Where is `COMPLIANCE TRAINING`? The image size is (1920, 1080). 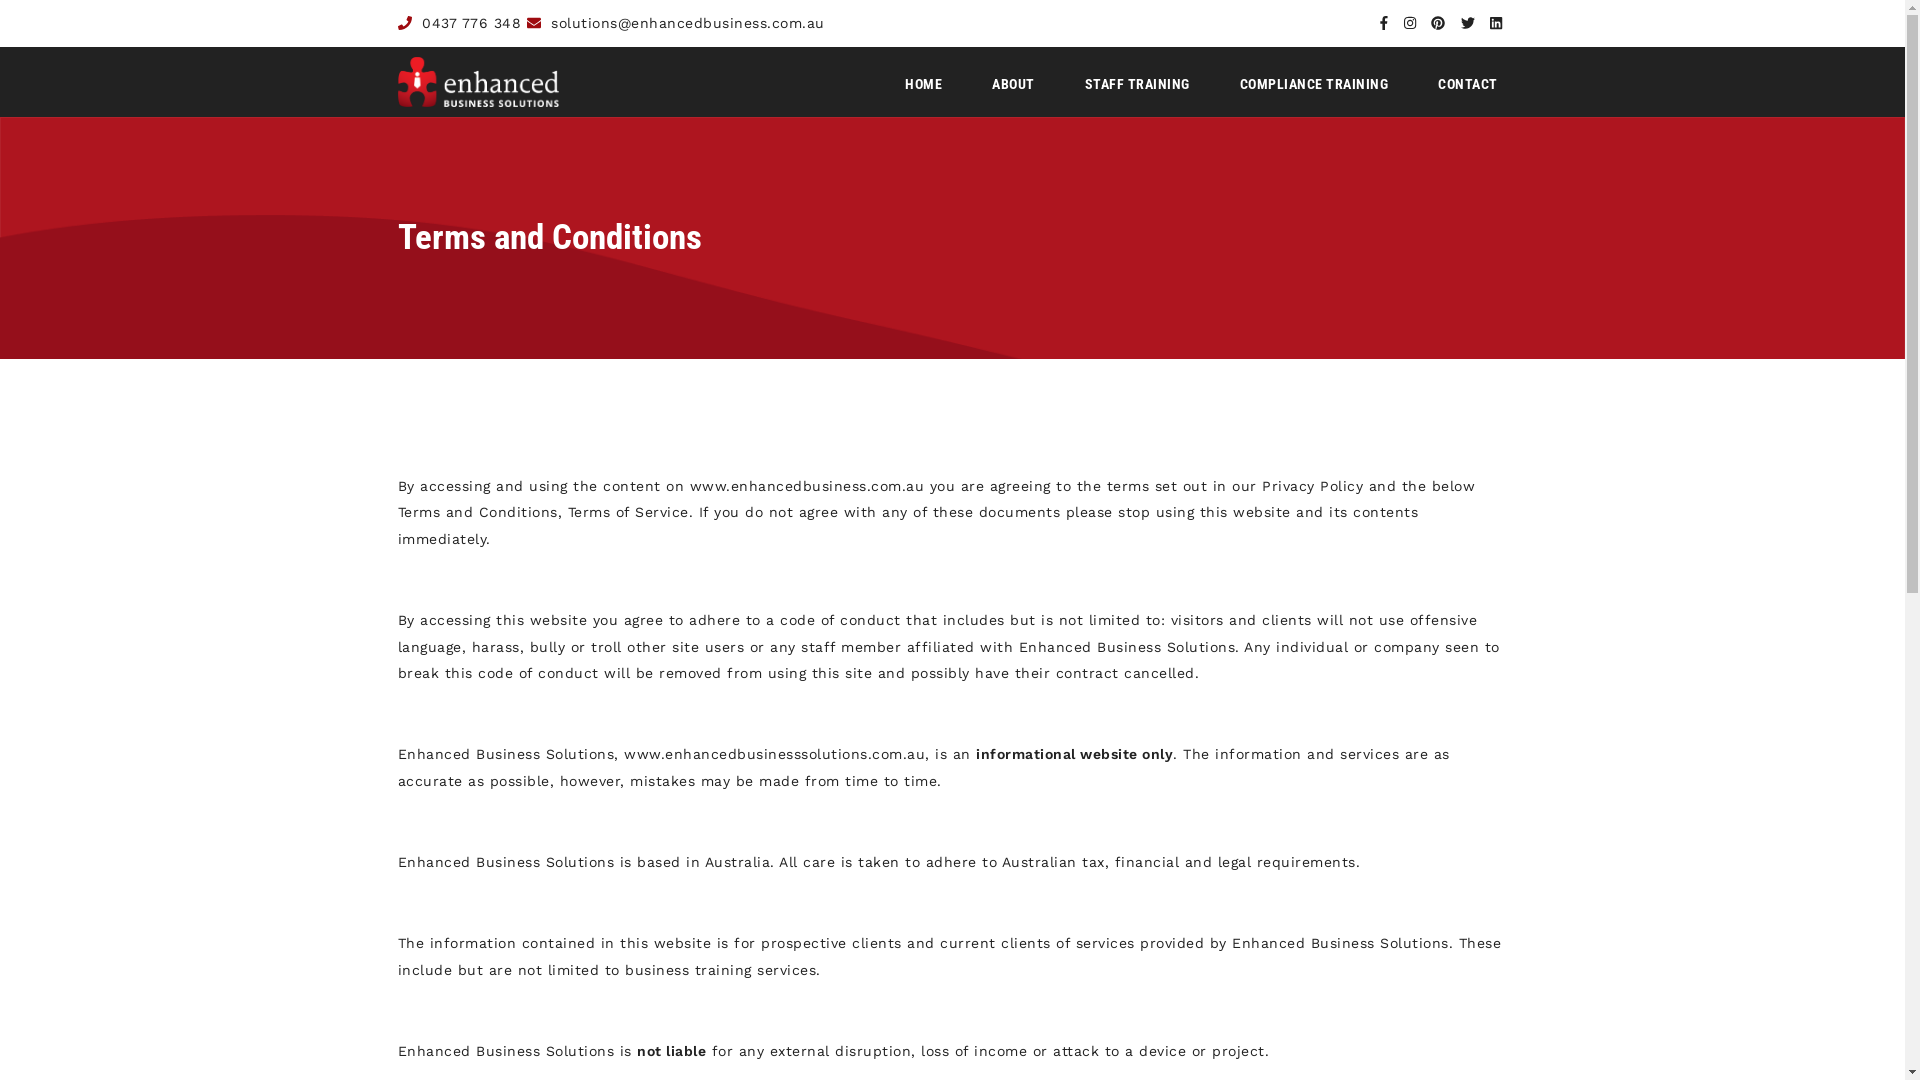 COMPLIANCE TRAINING is located at coordinates (1314, 84).